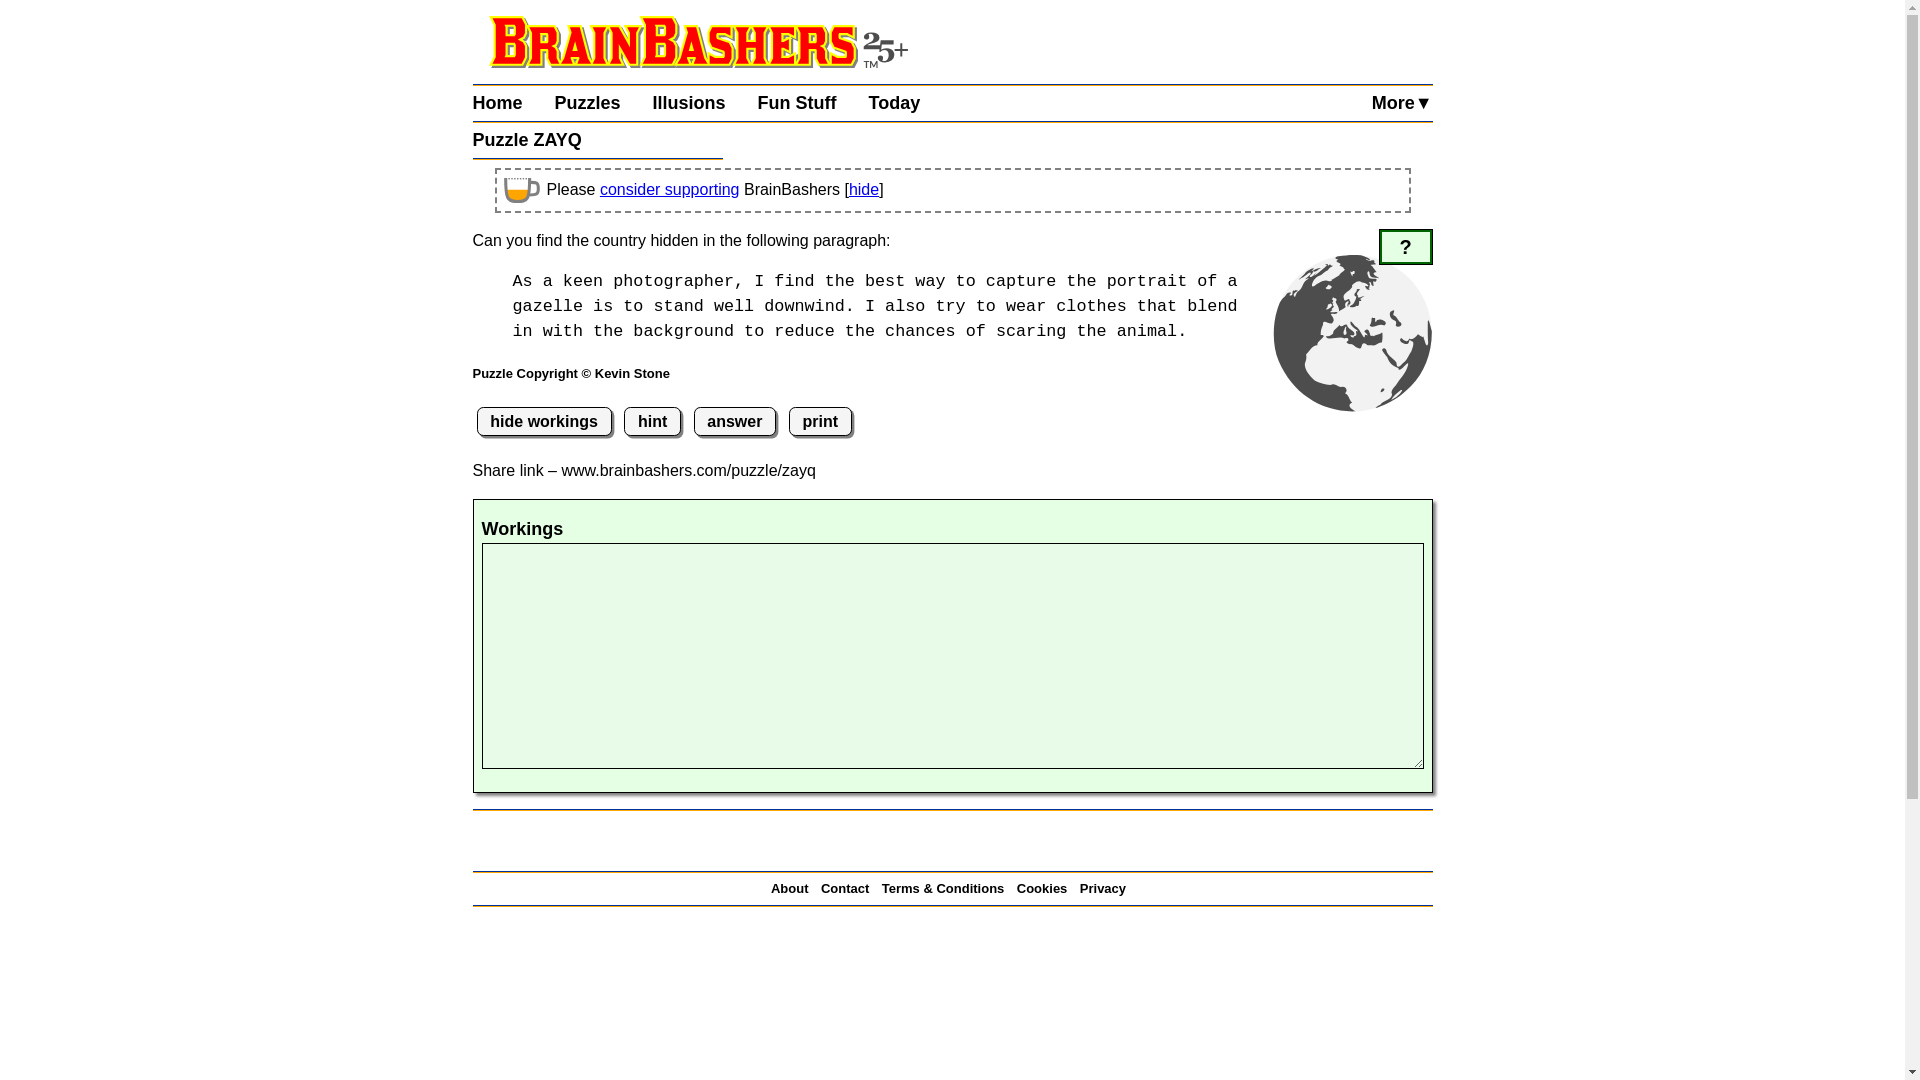 This screenshot has height=1080, width=1920. I want to click on About, so click(794, 888).